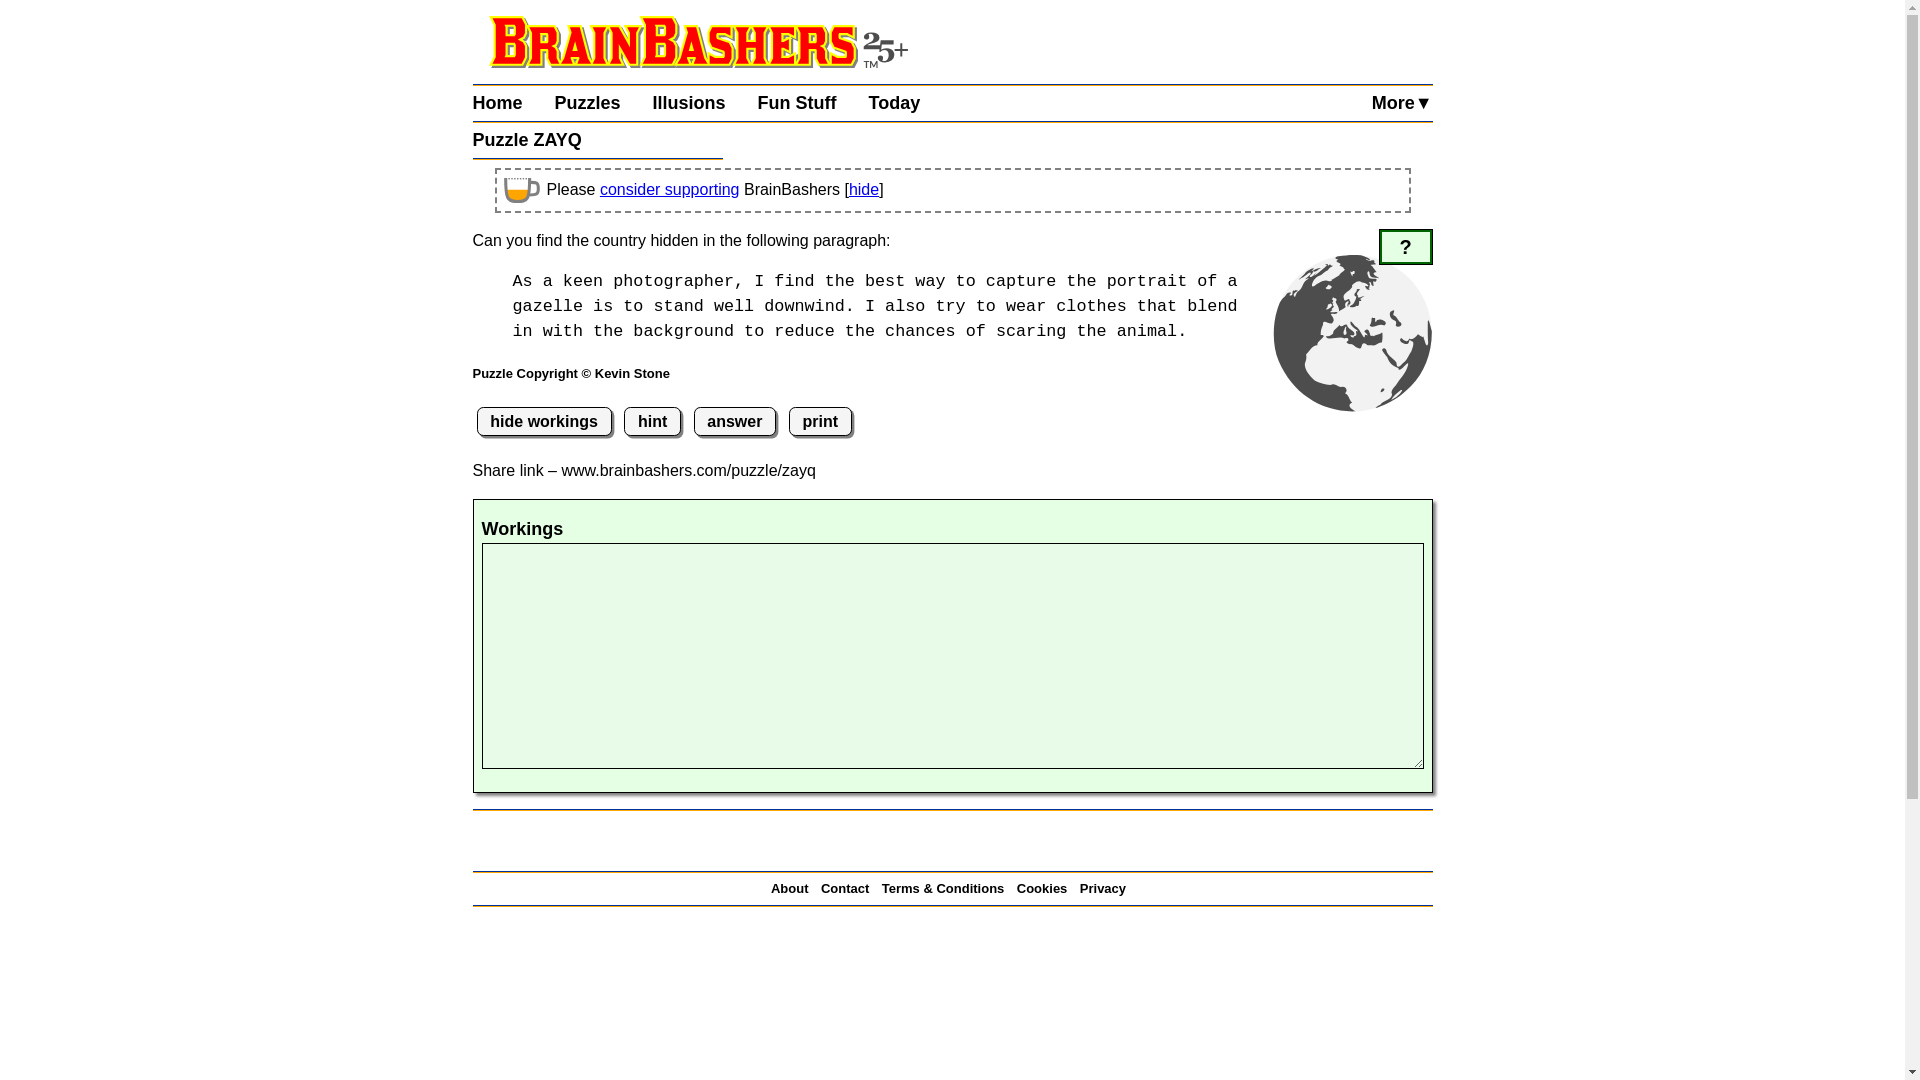 This screenshot has height=1080, width=1920. I want to click on About, so click(794, 888).